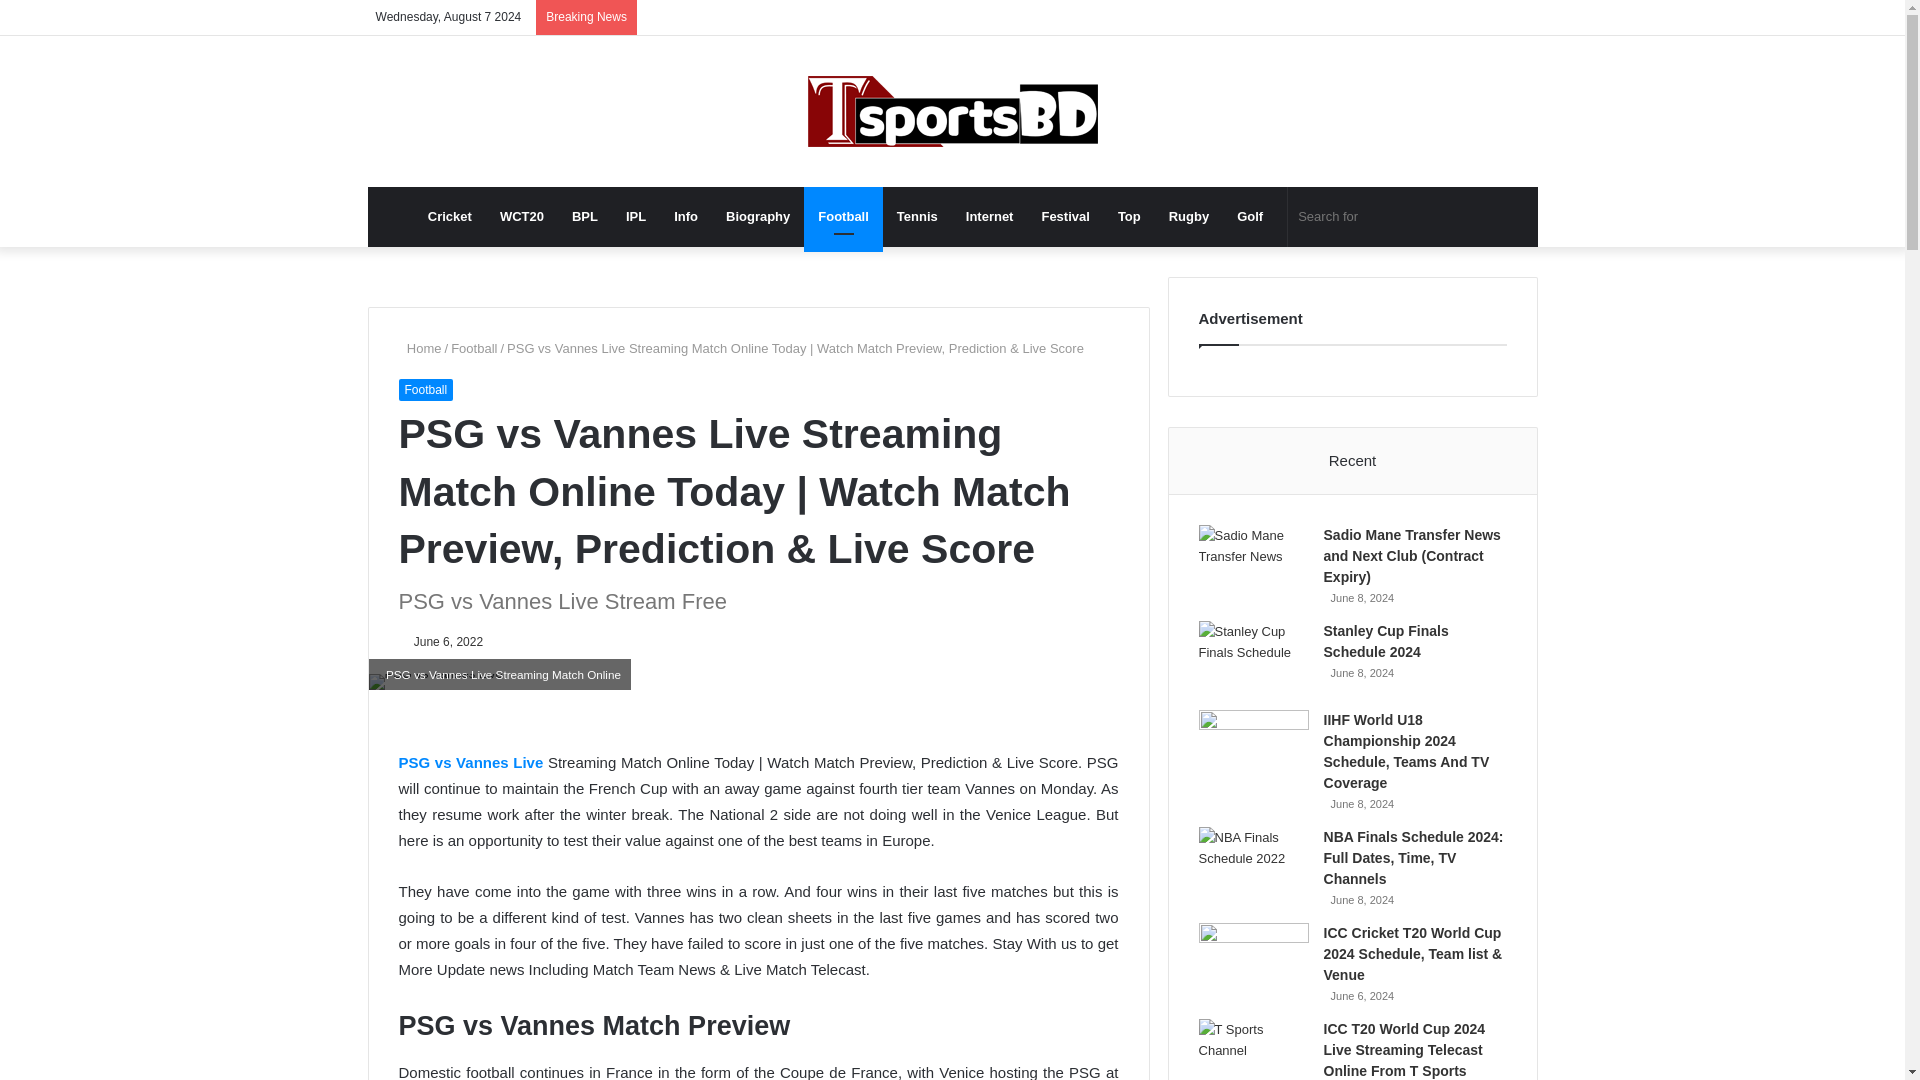 This screenshot has height=1080, width=1920. What do you see at coordinates (470, 762) in the screenshot?
I see `PSG vs Vannes Live` at bounding box center [470, 762].